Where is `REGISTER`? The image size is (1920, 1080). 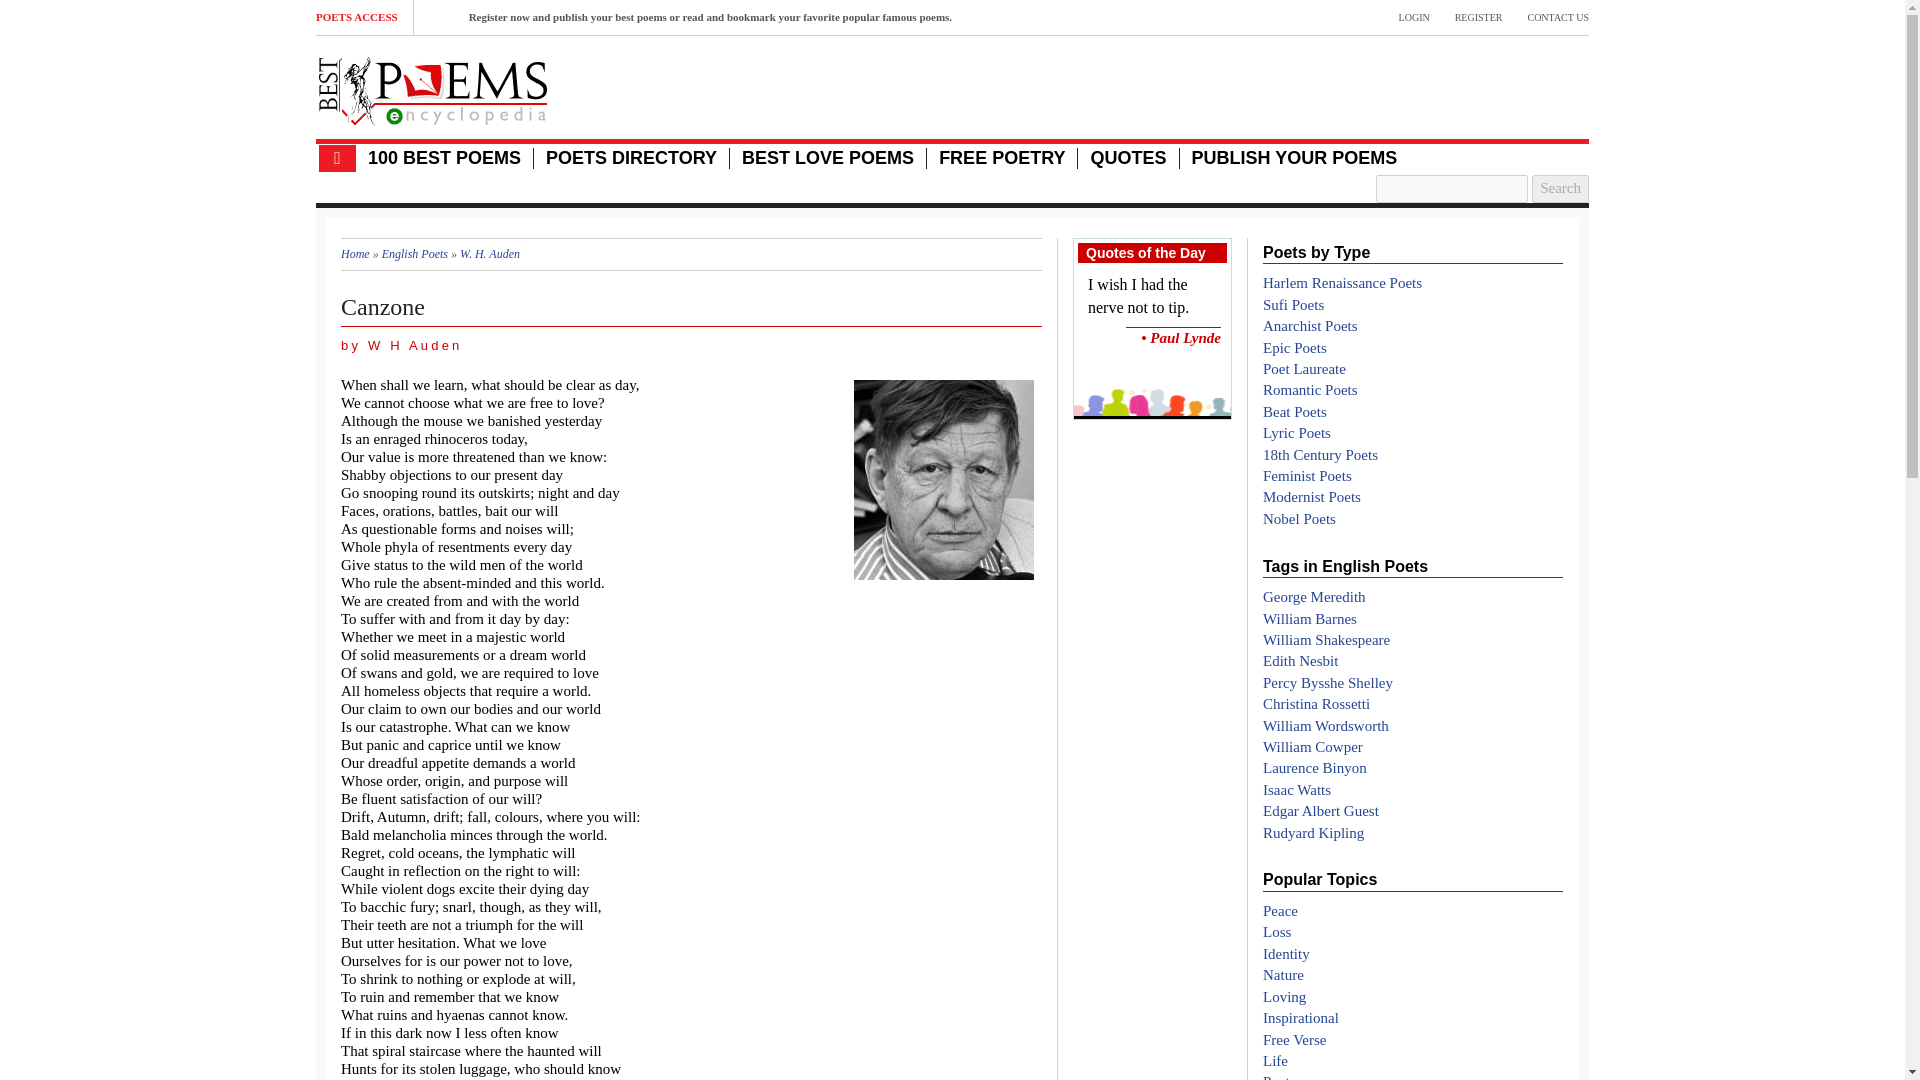
REGISTER is located at coordinates (1479, 17).